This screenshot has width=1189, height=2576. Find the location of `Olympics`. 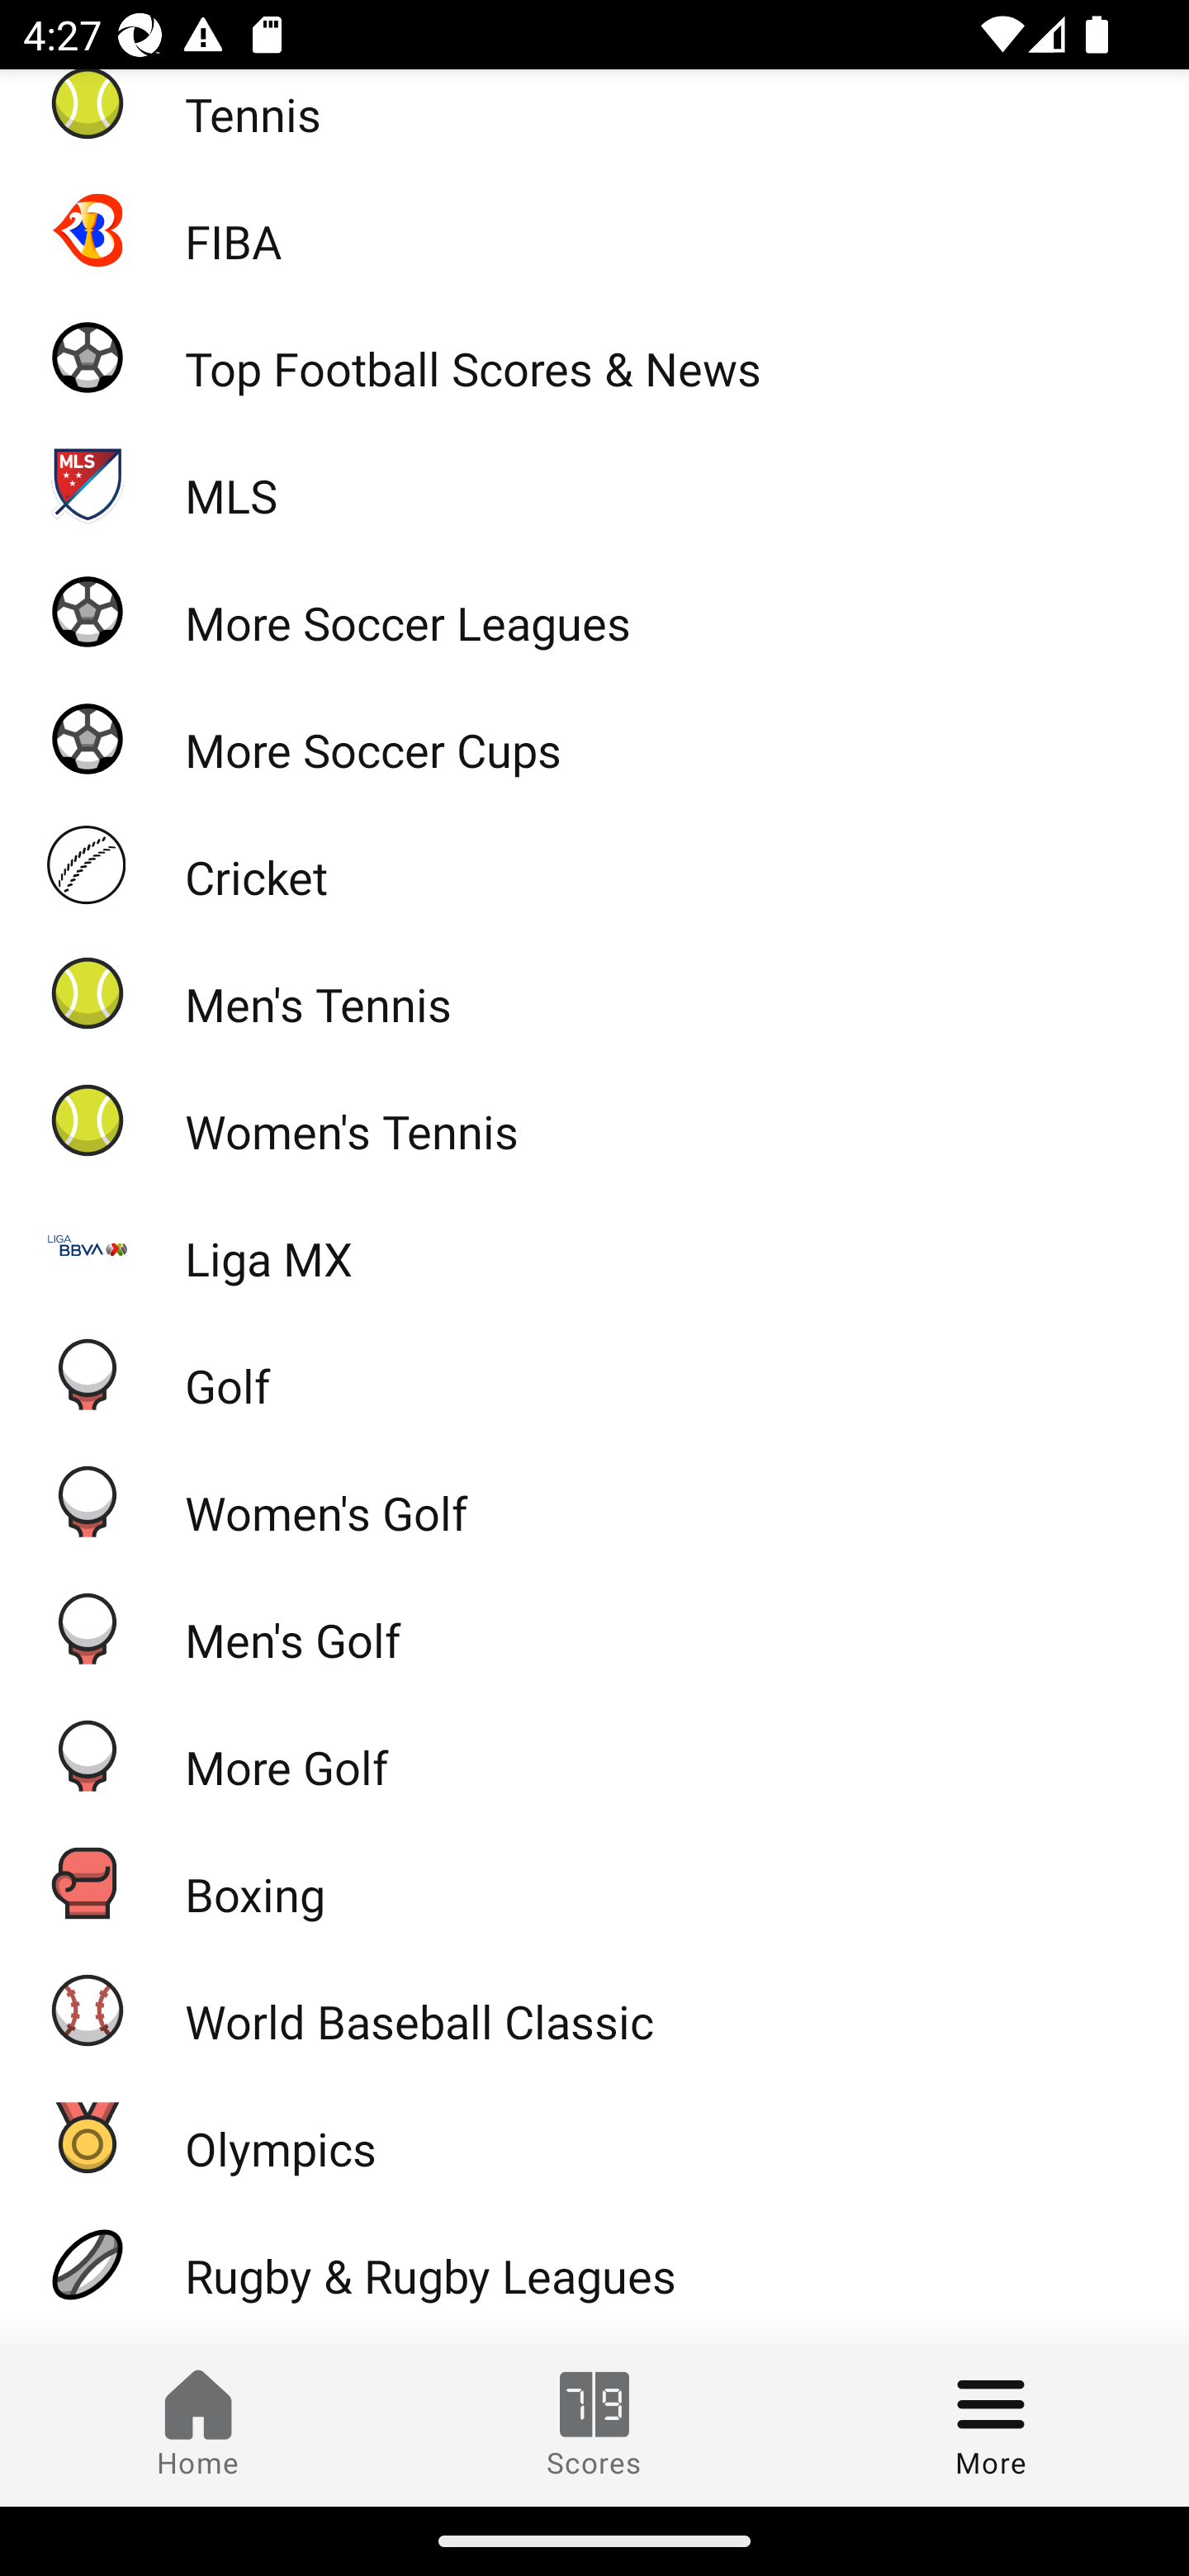

Olympics is located at coordinates (594, 2137).